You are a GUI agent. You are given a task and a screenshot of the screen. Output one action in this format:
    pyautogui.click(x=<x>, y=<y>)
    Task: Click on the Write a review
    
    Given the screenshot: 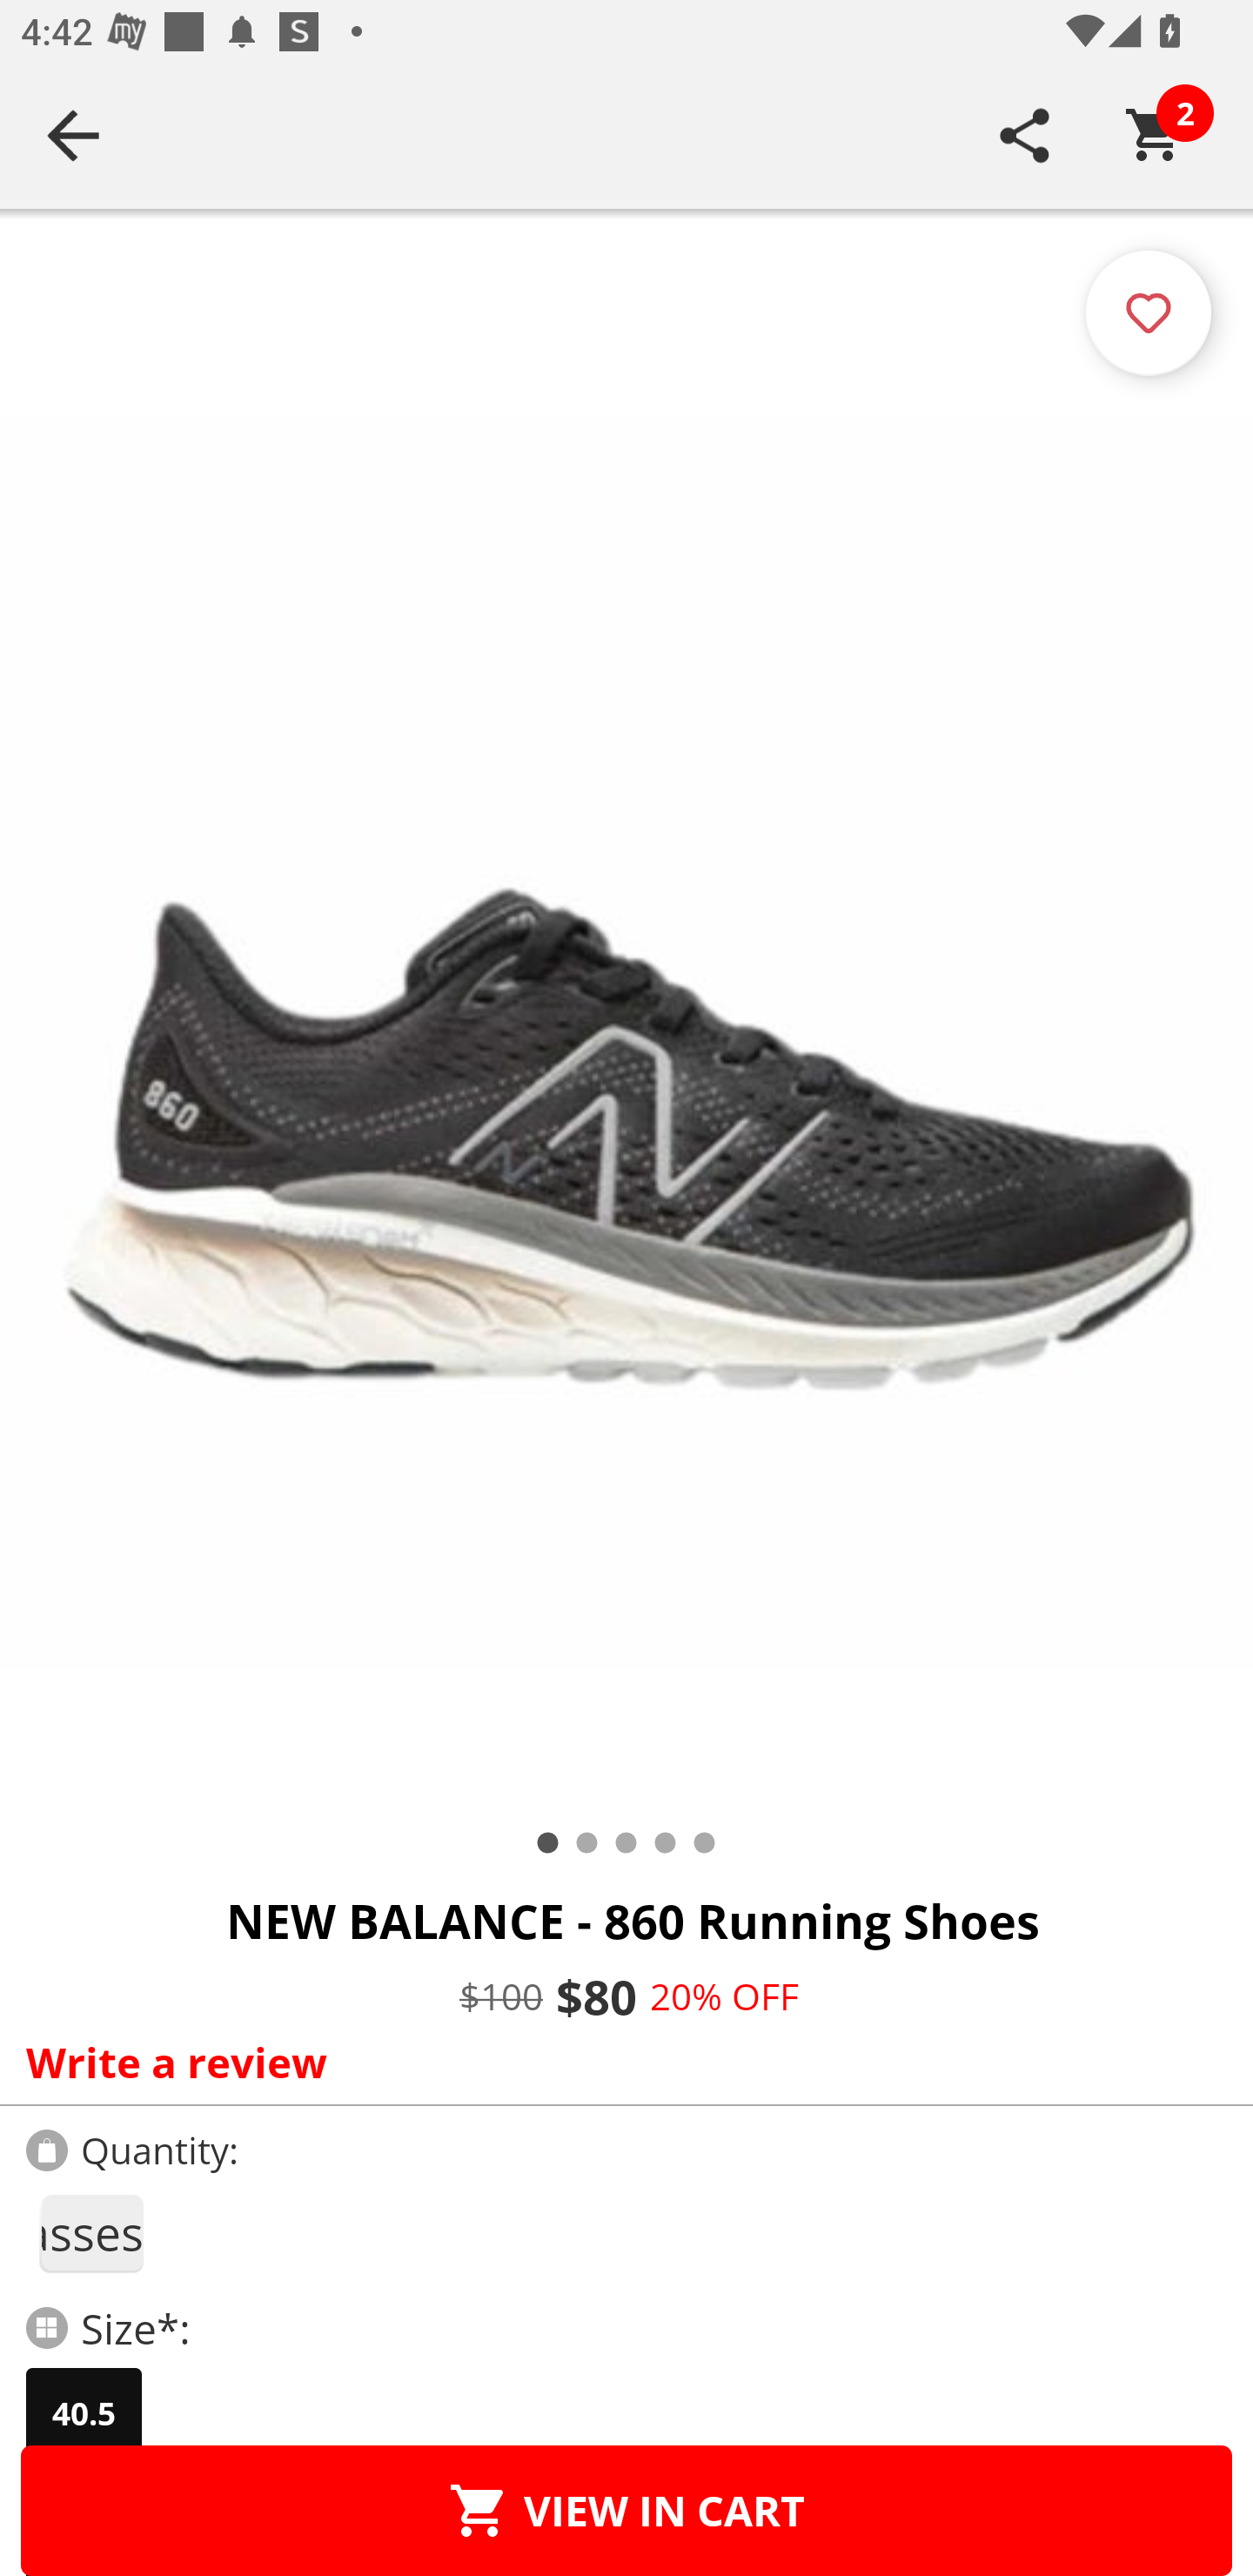 What is the action you would take?
    pyautogui.click(x=620, y=2062)
    